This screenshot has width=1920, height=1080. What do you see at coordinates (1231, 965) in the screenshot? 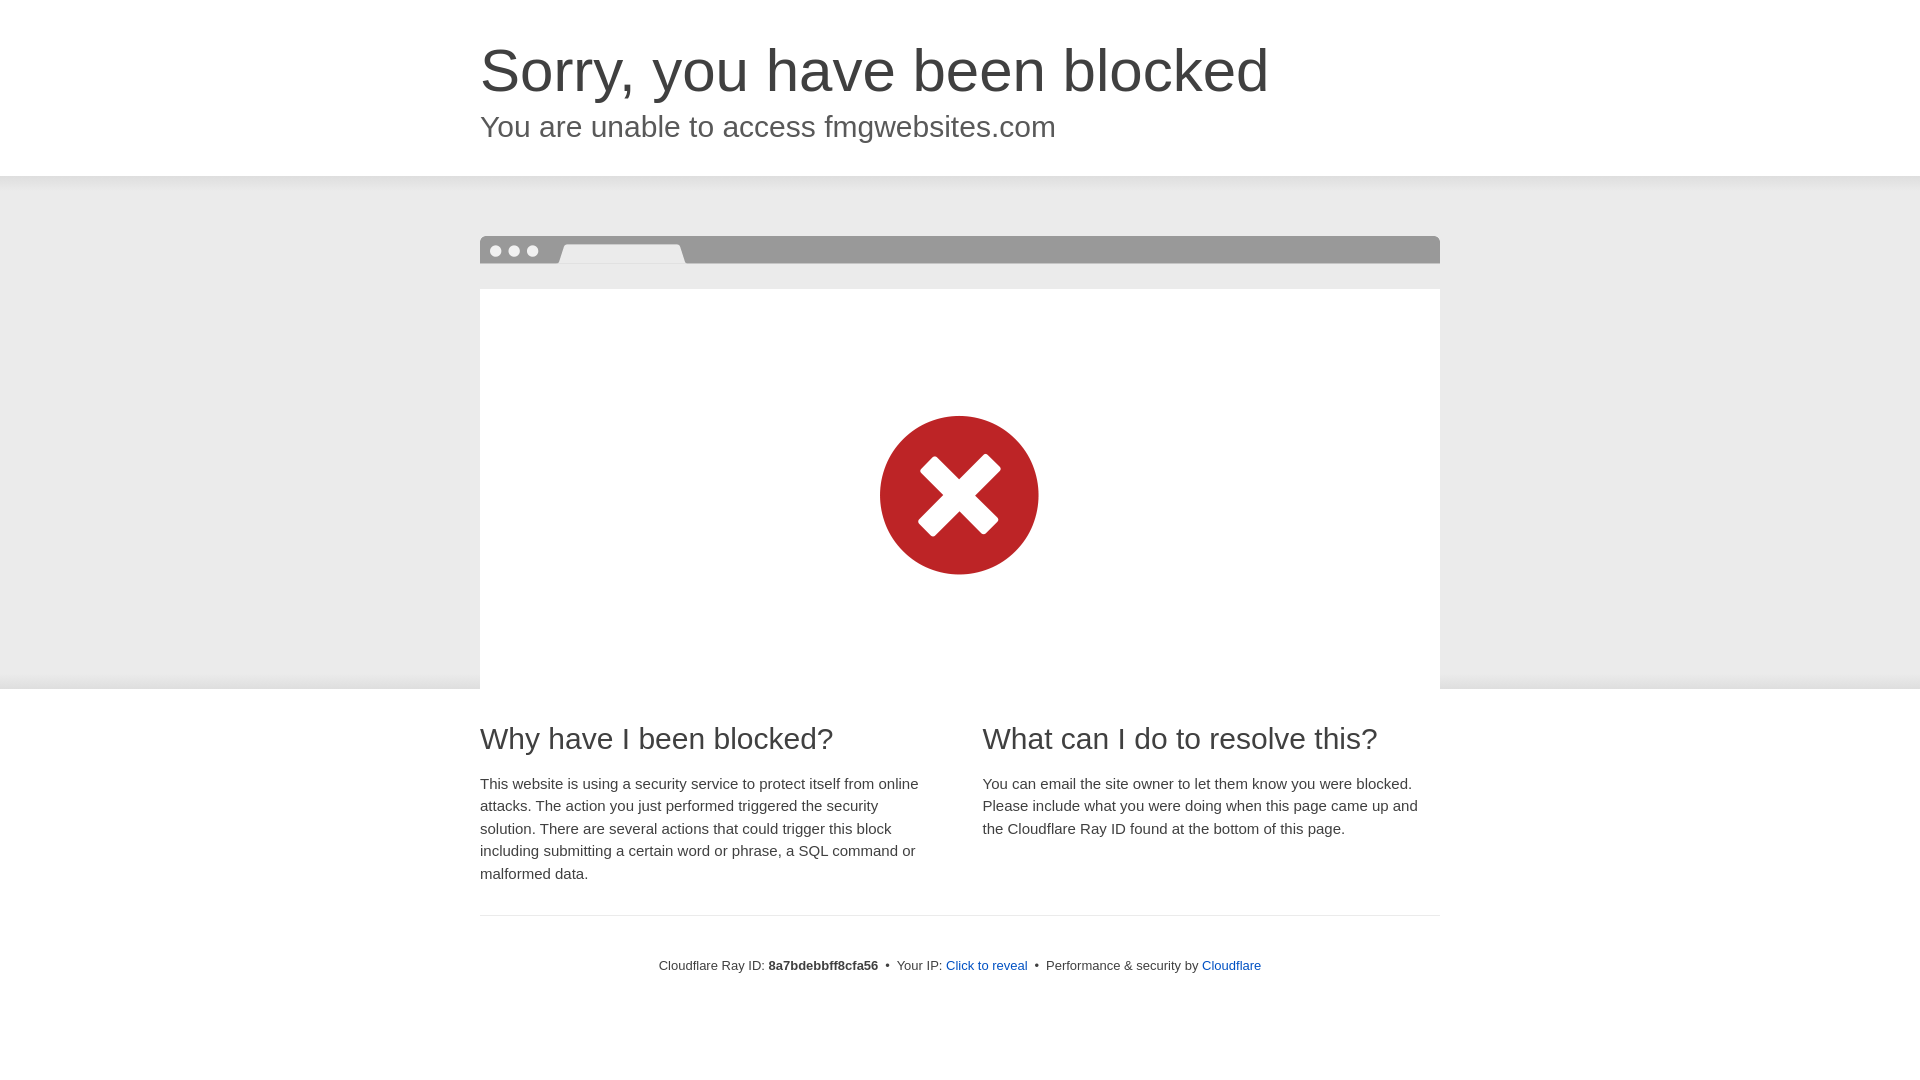
I see `Cloudflare` at bounding box center [1231, 965].